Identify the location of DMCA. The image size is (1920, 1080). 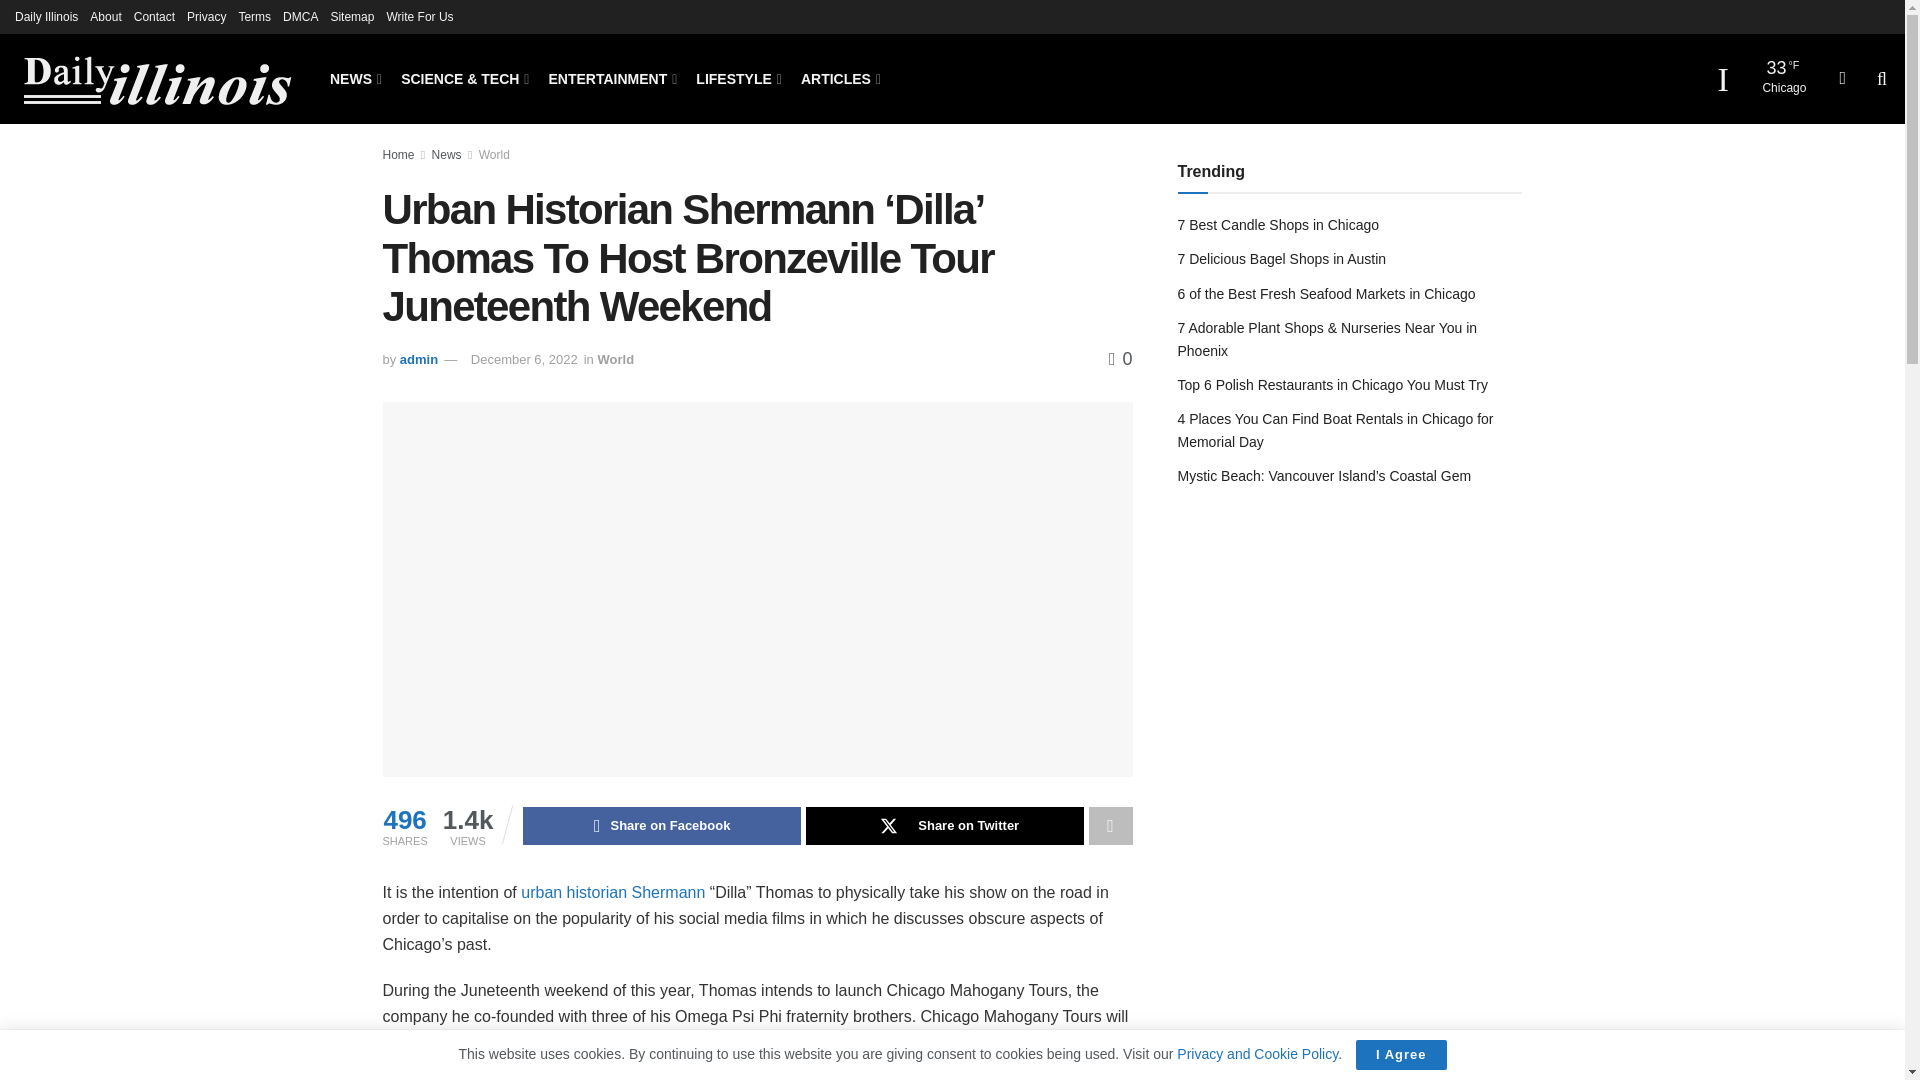
(300, 16).